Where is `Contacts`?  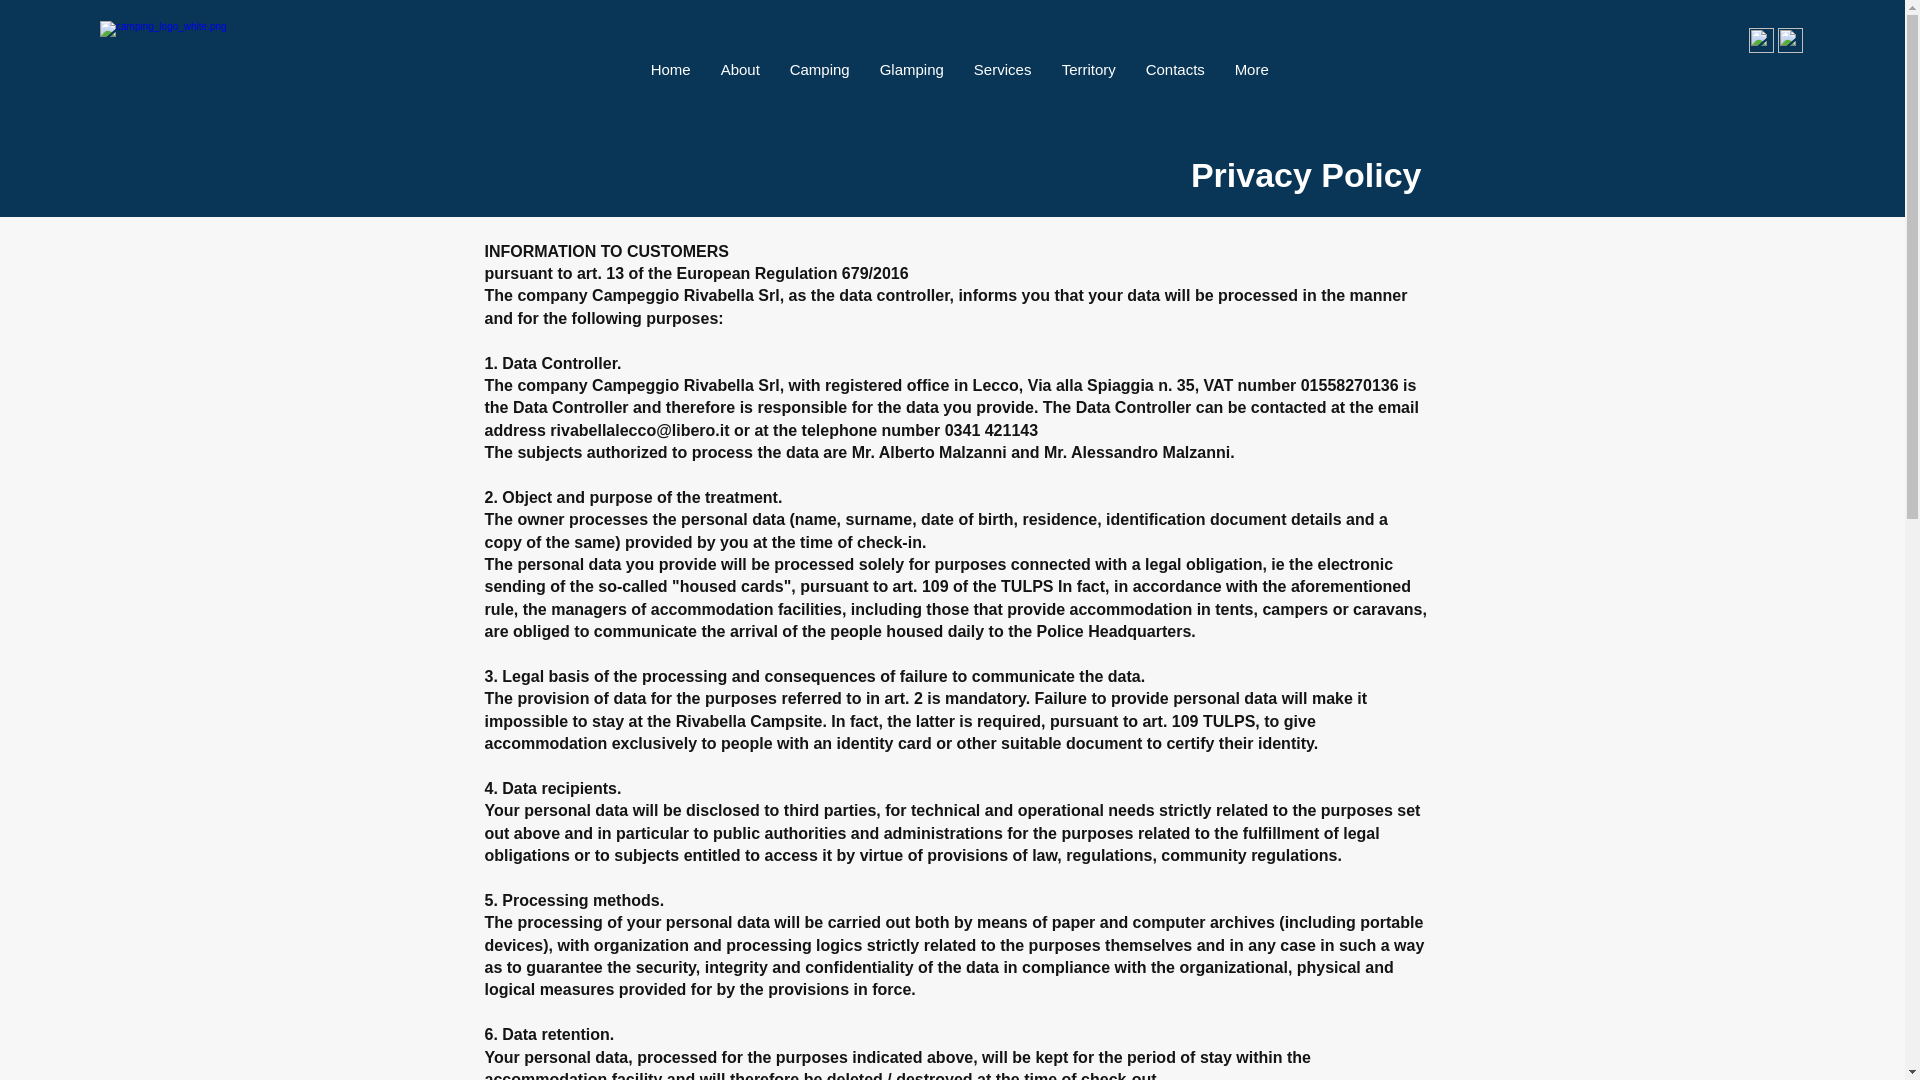
Contacts is located at coordinates (1174, 70).